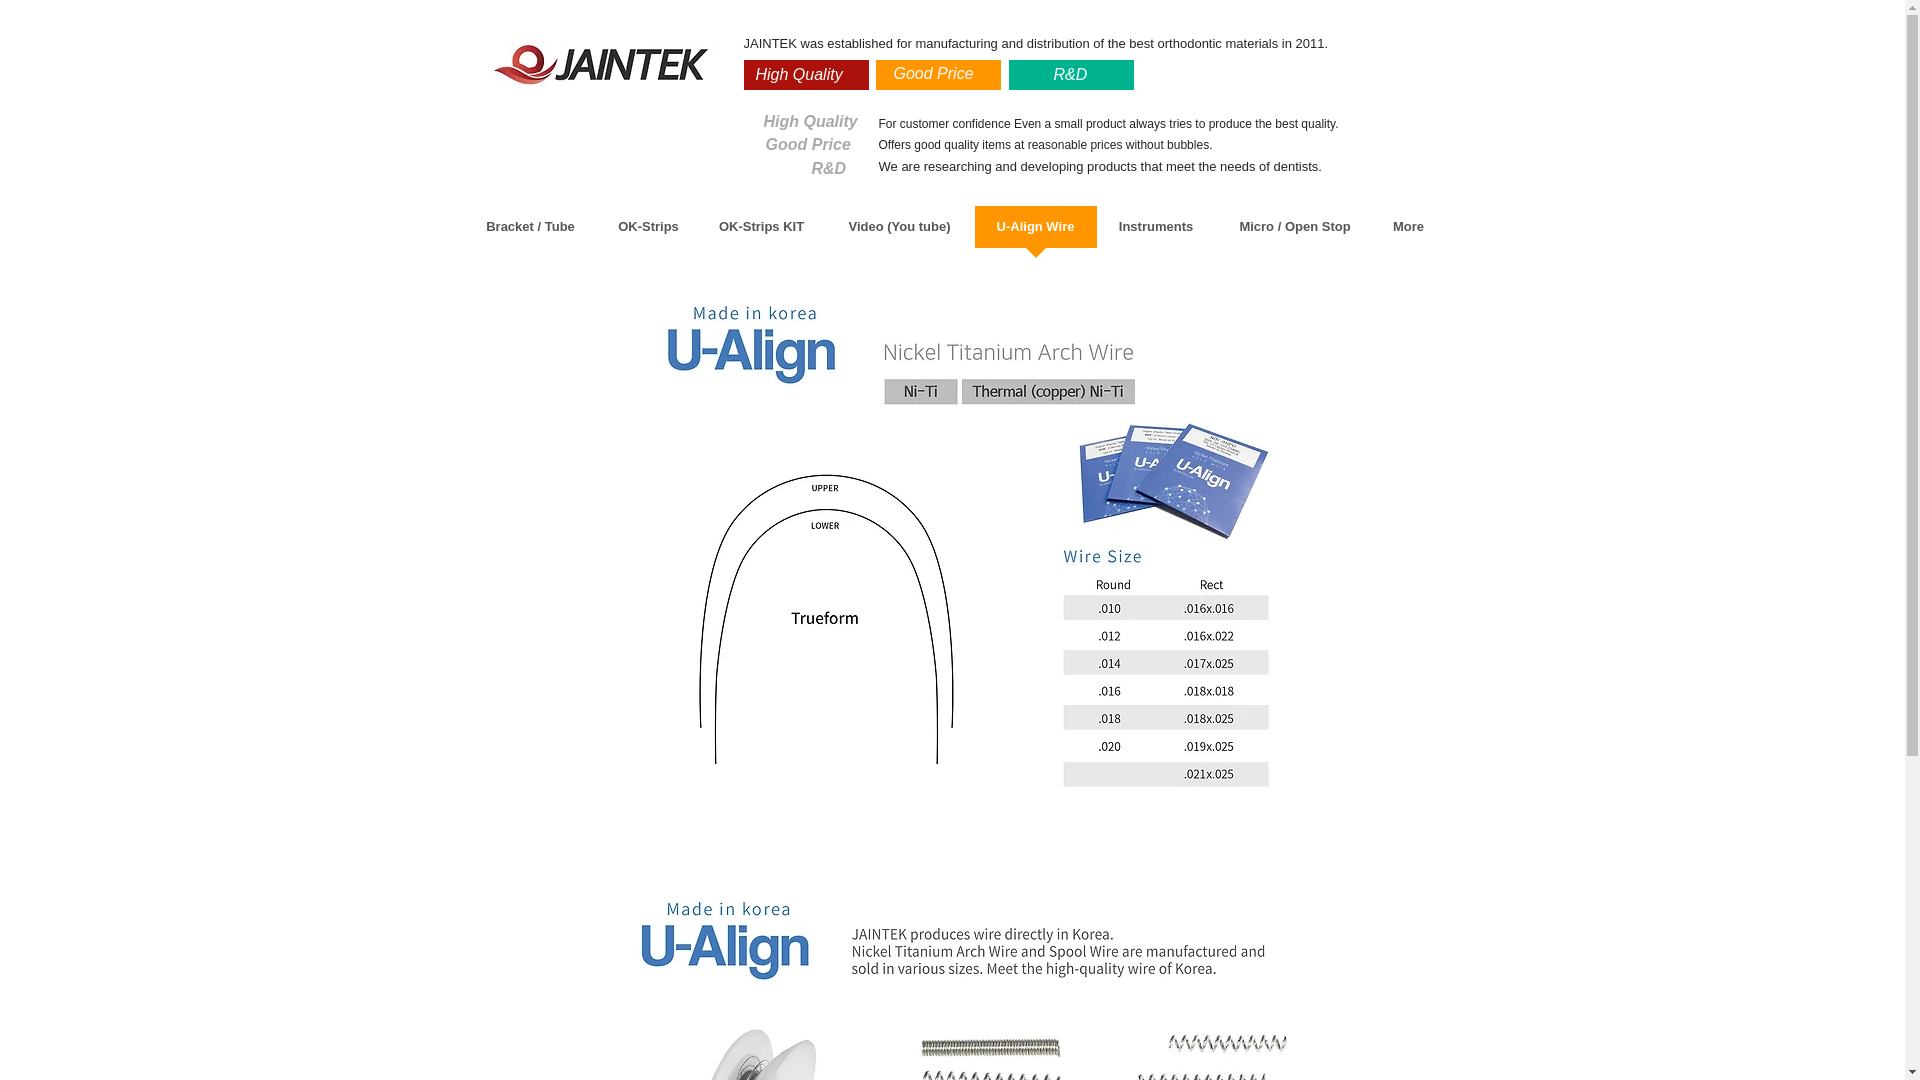  I want to click on OK-Strips, so click(648, 234).